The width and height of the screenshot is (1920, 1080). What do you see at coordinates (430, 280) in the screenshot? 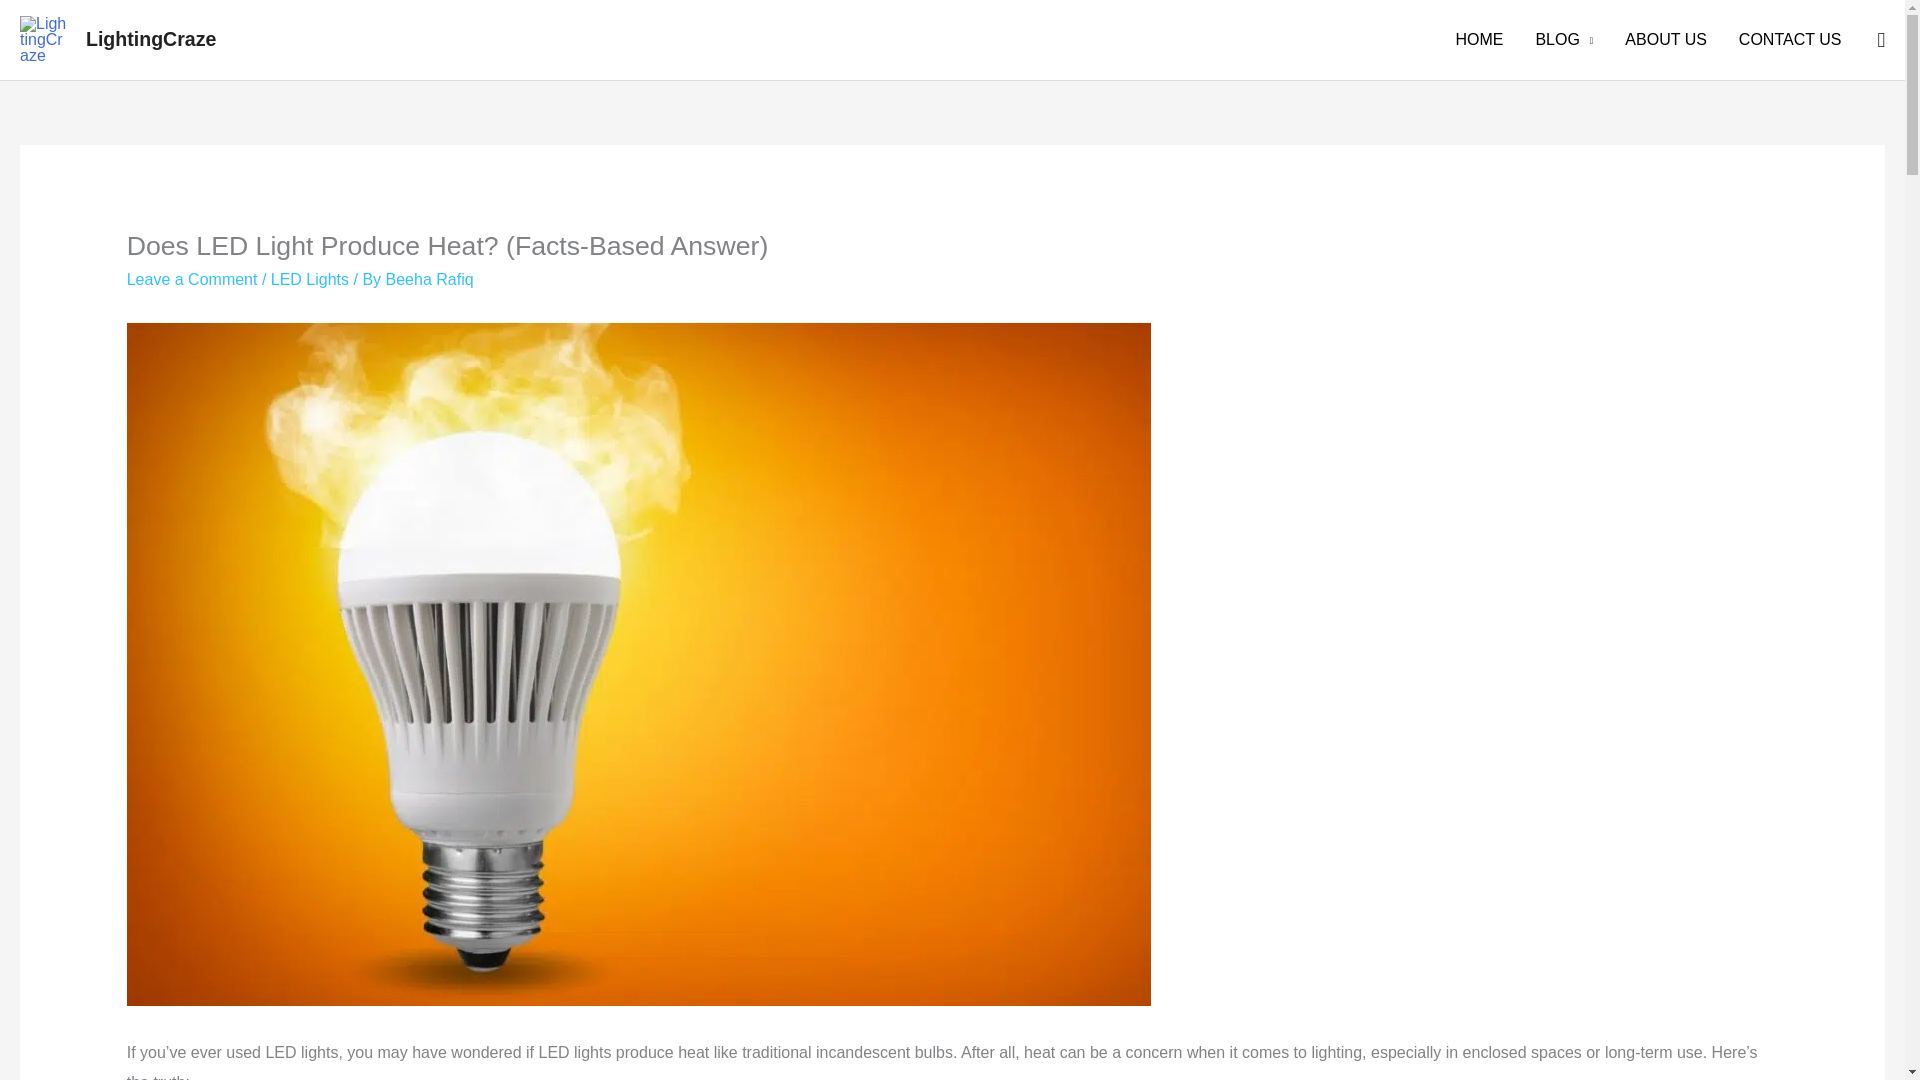
I see `View all posts by Beeha Rafiq` at bounding box center [430, 280].